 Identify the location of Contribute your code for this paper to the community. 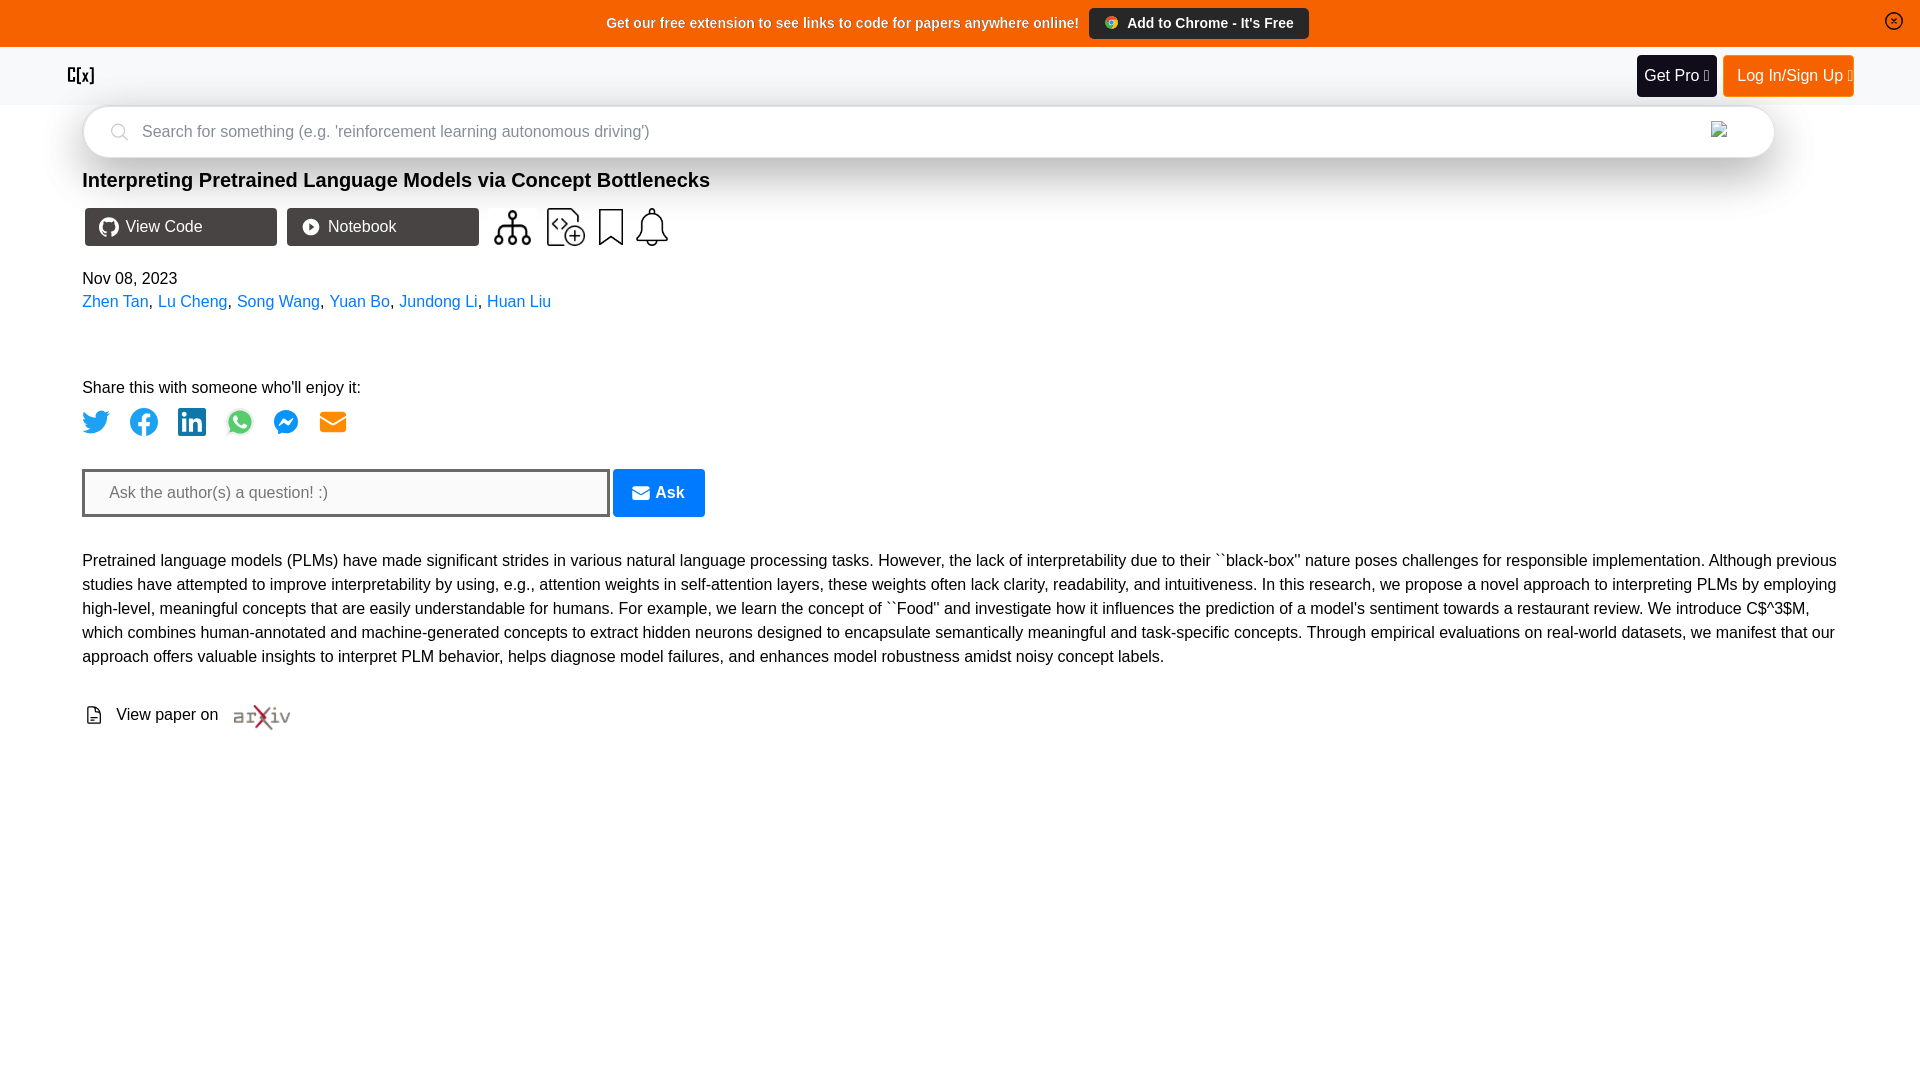
(566, 227).